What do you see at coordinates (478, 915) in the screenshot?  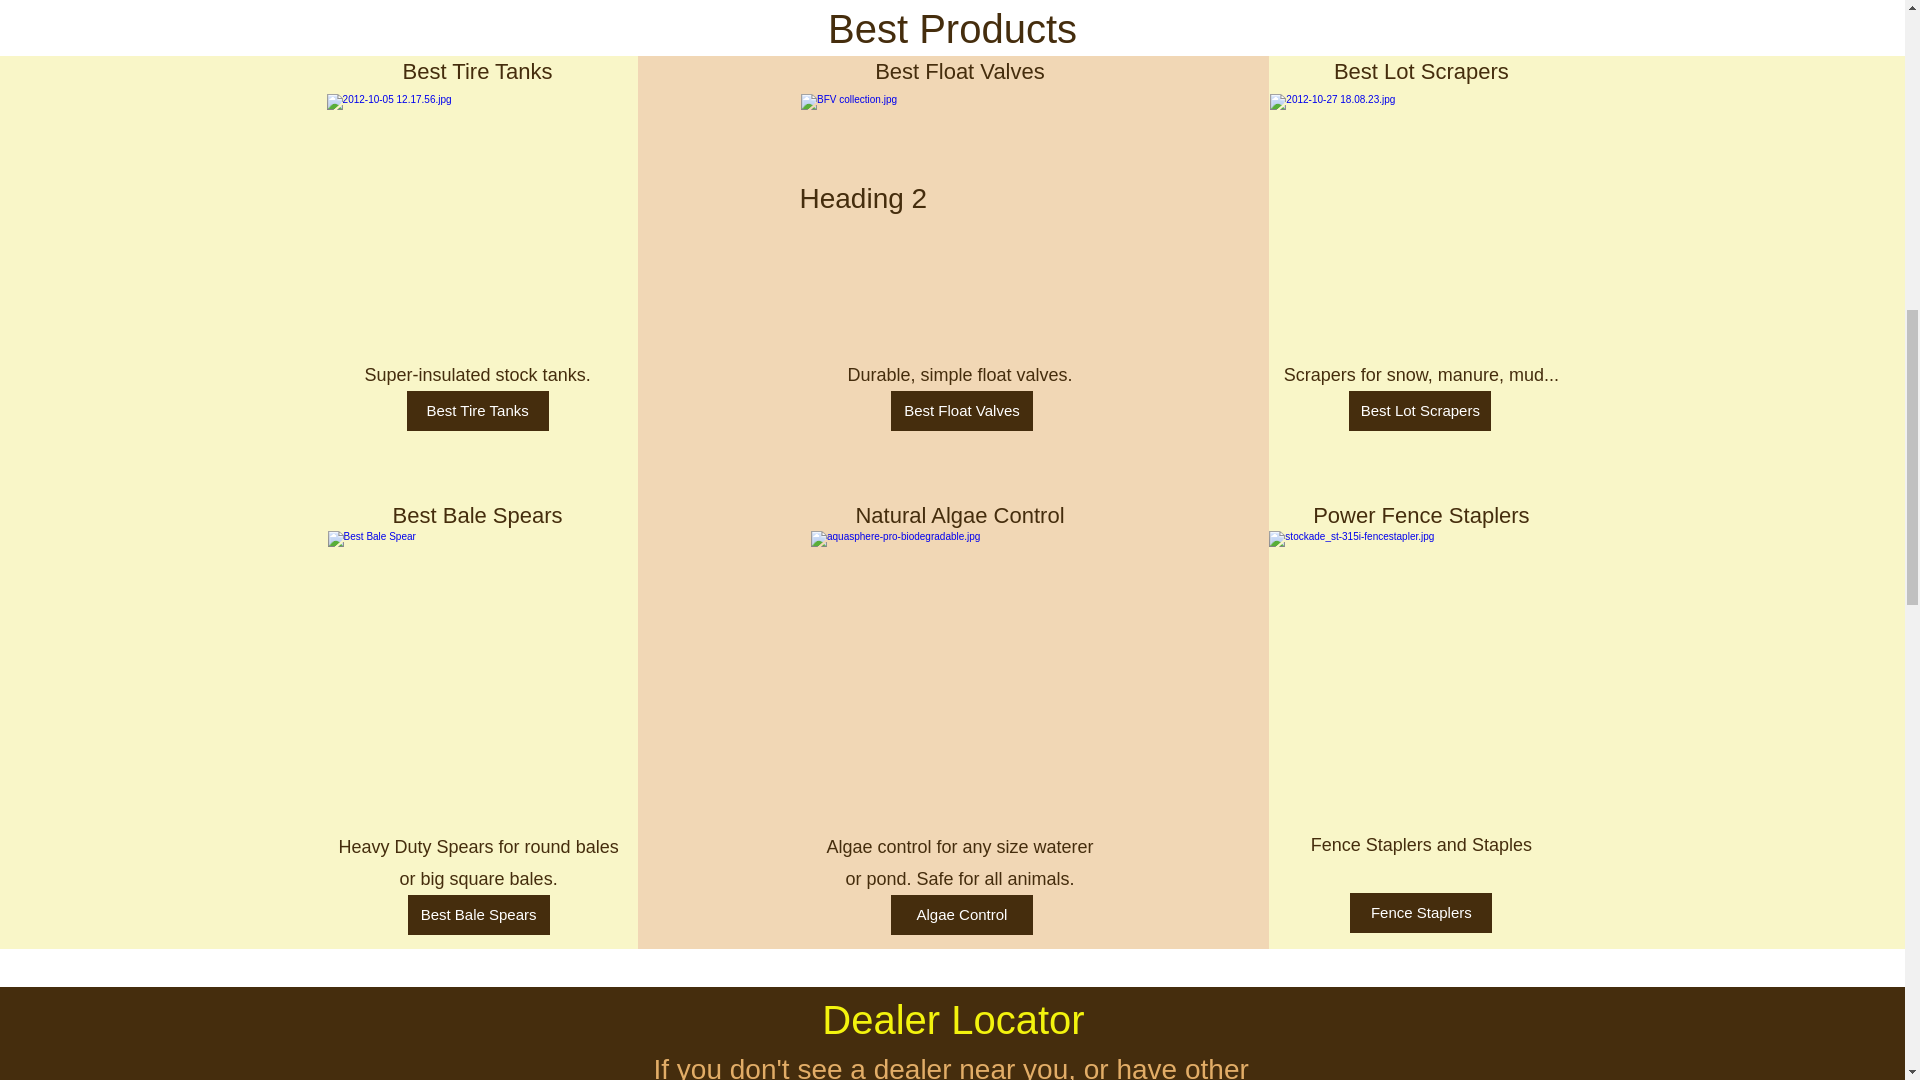 I see `Best Bale Spears` at bounding box center [478, 915].